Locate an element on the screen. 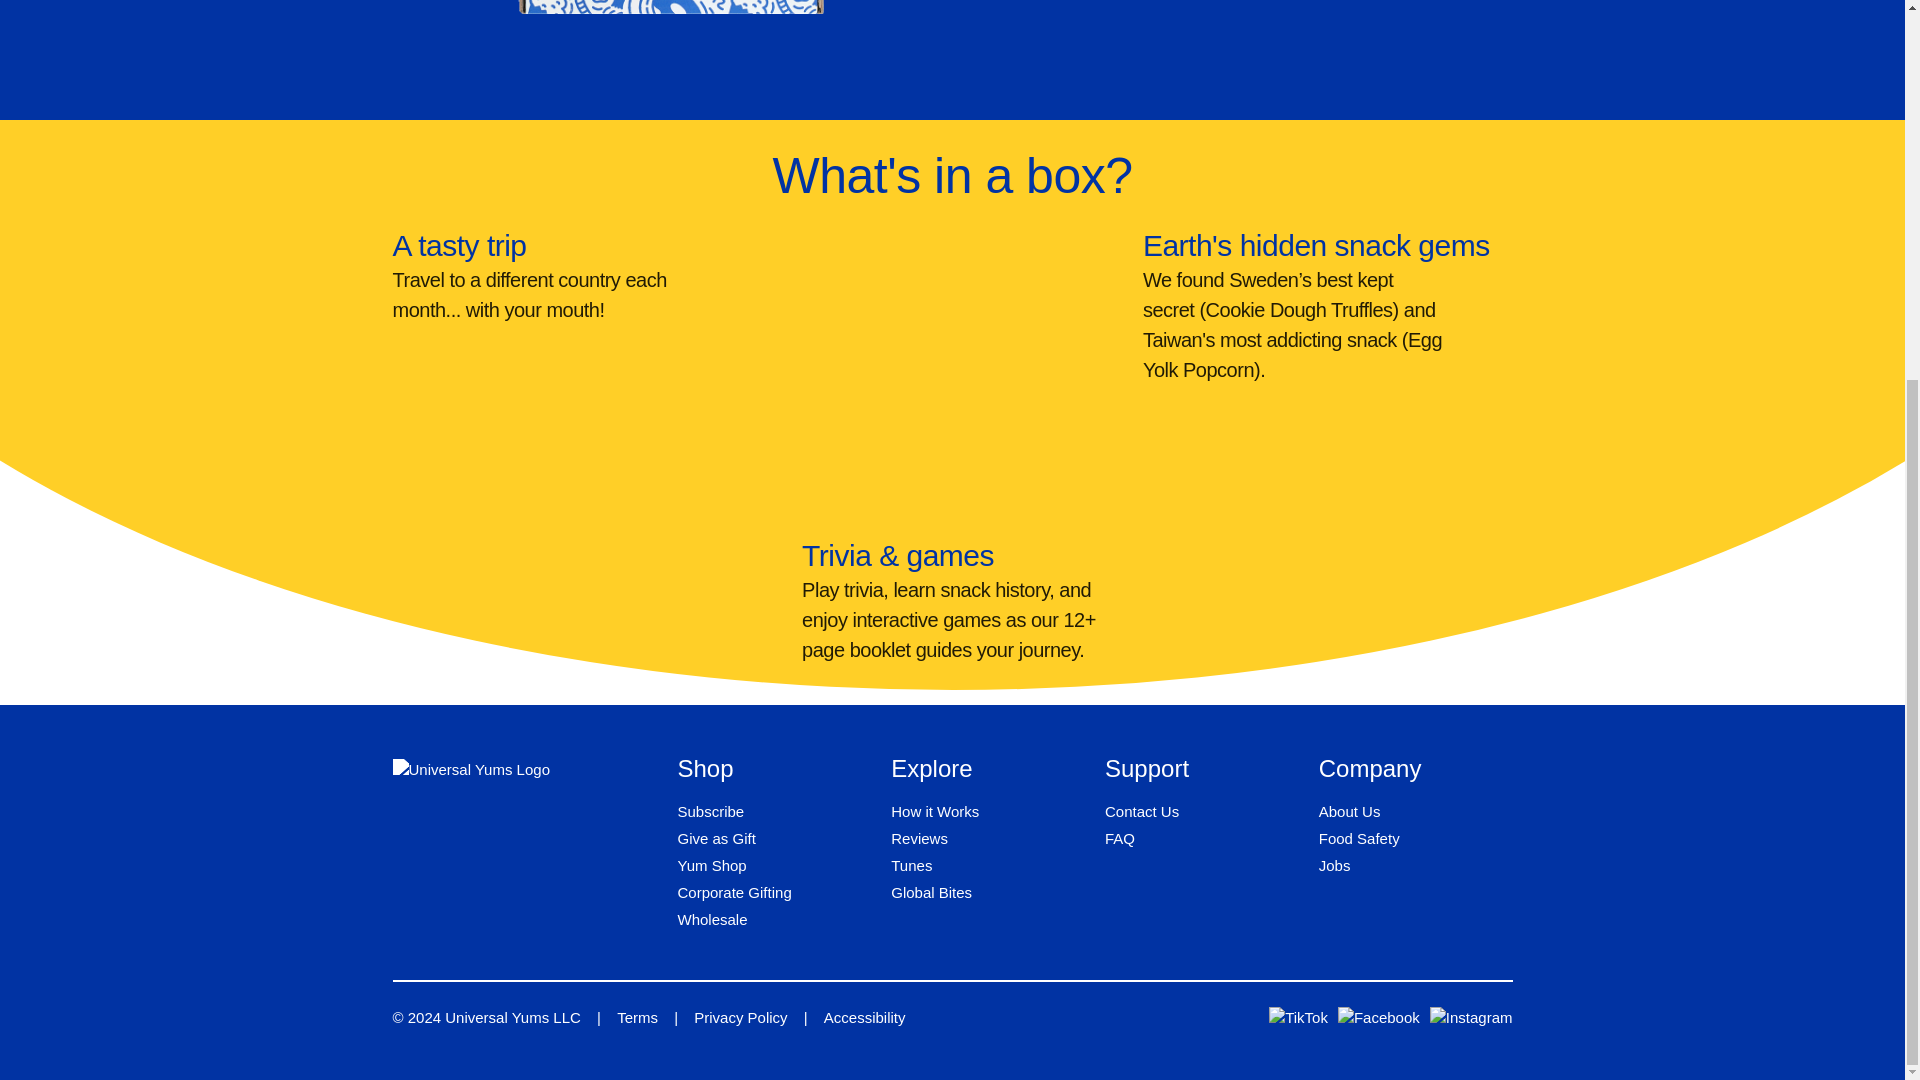 The height and width of the screenshot is (1080, 1920). Corporate Gifting is located at coordinates (734, 892).